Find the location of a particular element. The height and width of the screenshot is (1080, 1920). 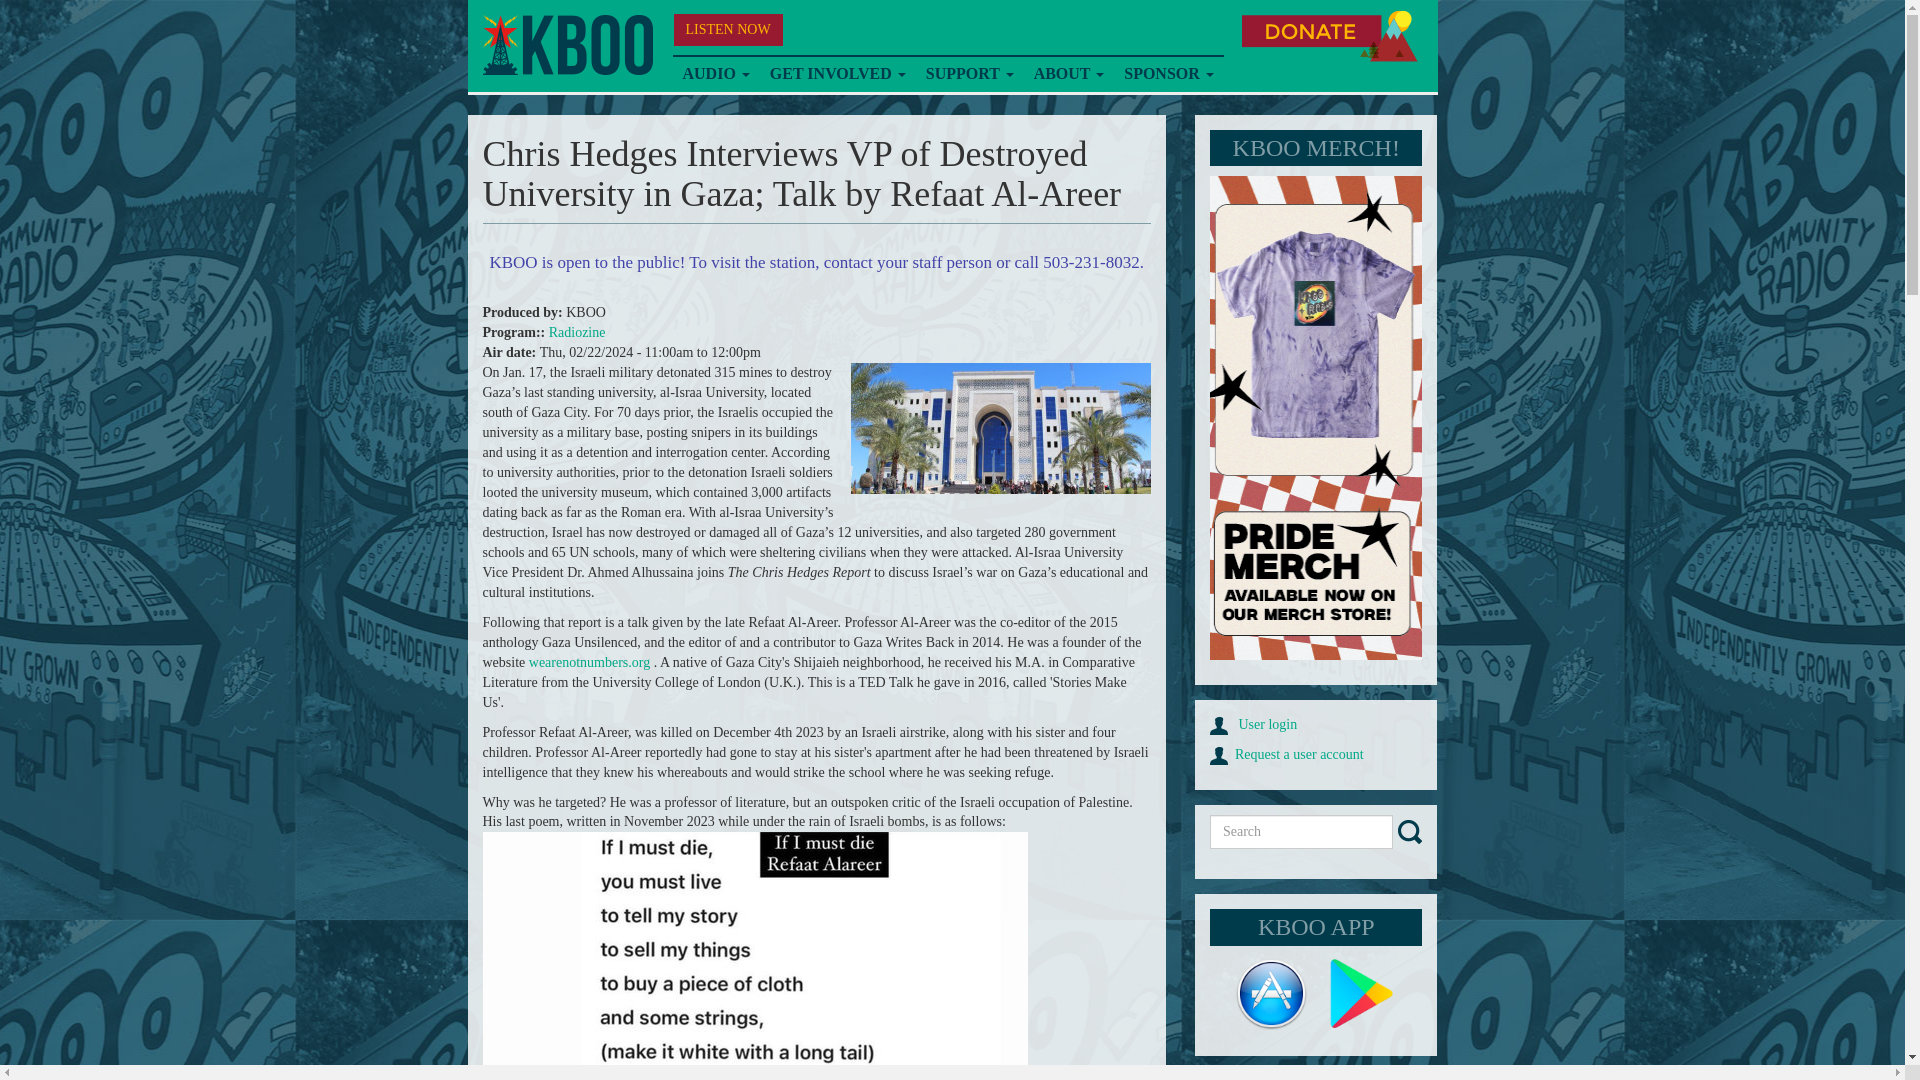

LISTEN NOW is located at coordinates (728, 30).